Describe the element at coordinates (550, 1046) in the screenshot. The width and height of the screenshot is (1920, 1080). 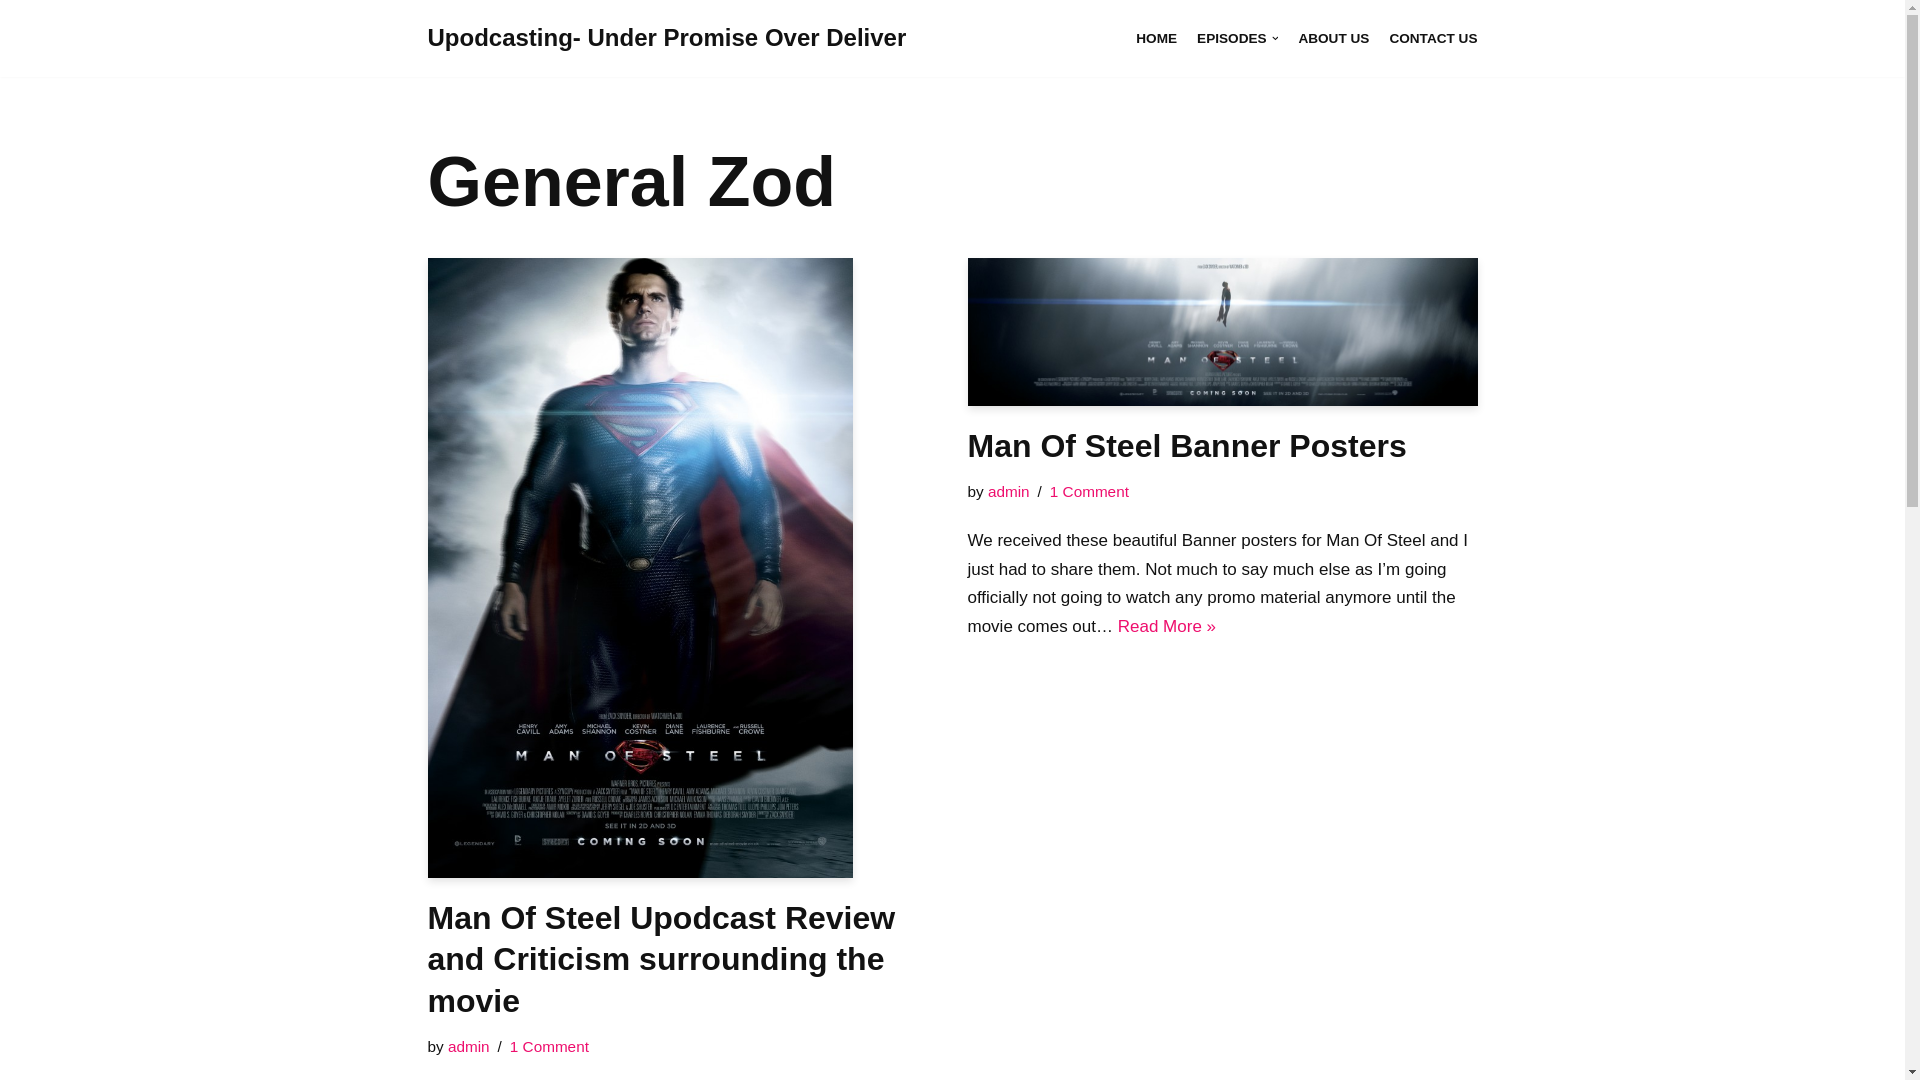
I see `1 Comment` at that location.